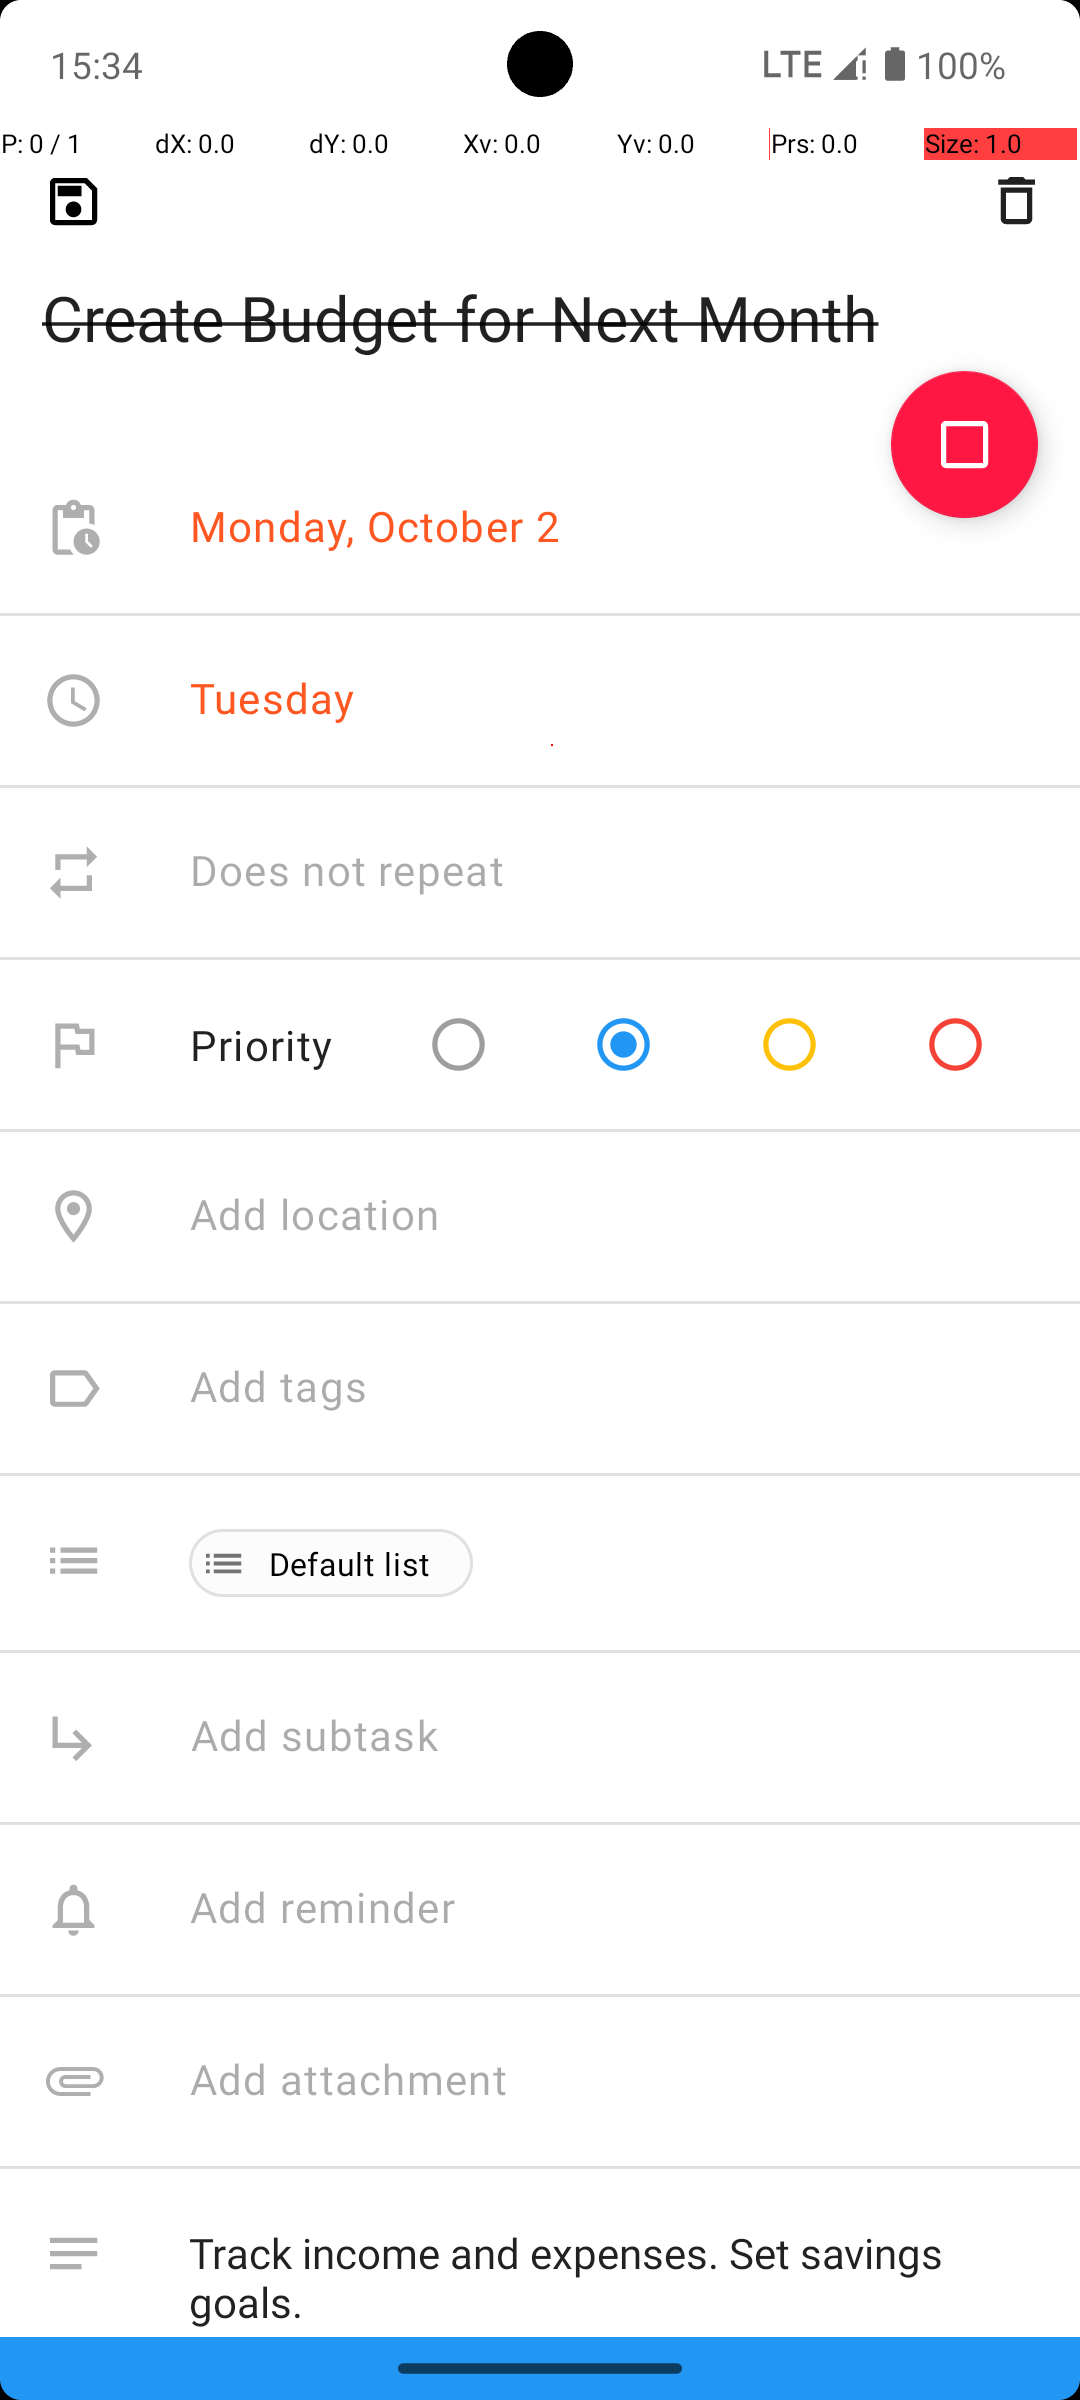  What do you see at coordinates (376, 528) in the screenshot?
I see `Monday, October 2` at bounding box center [376, 528].